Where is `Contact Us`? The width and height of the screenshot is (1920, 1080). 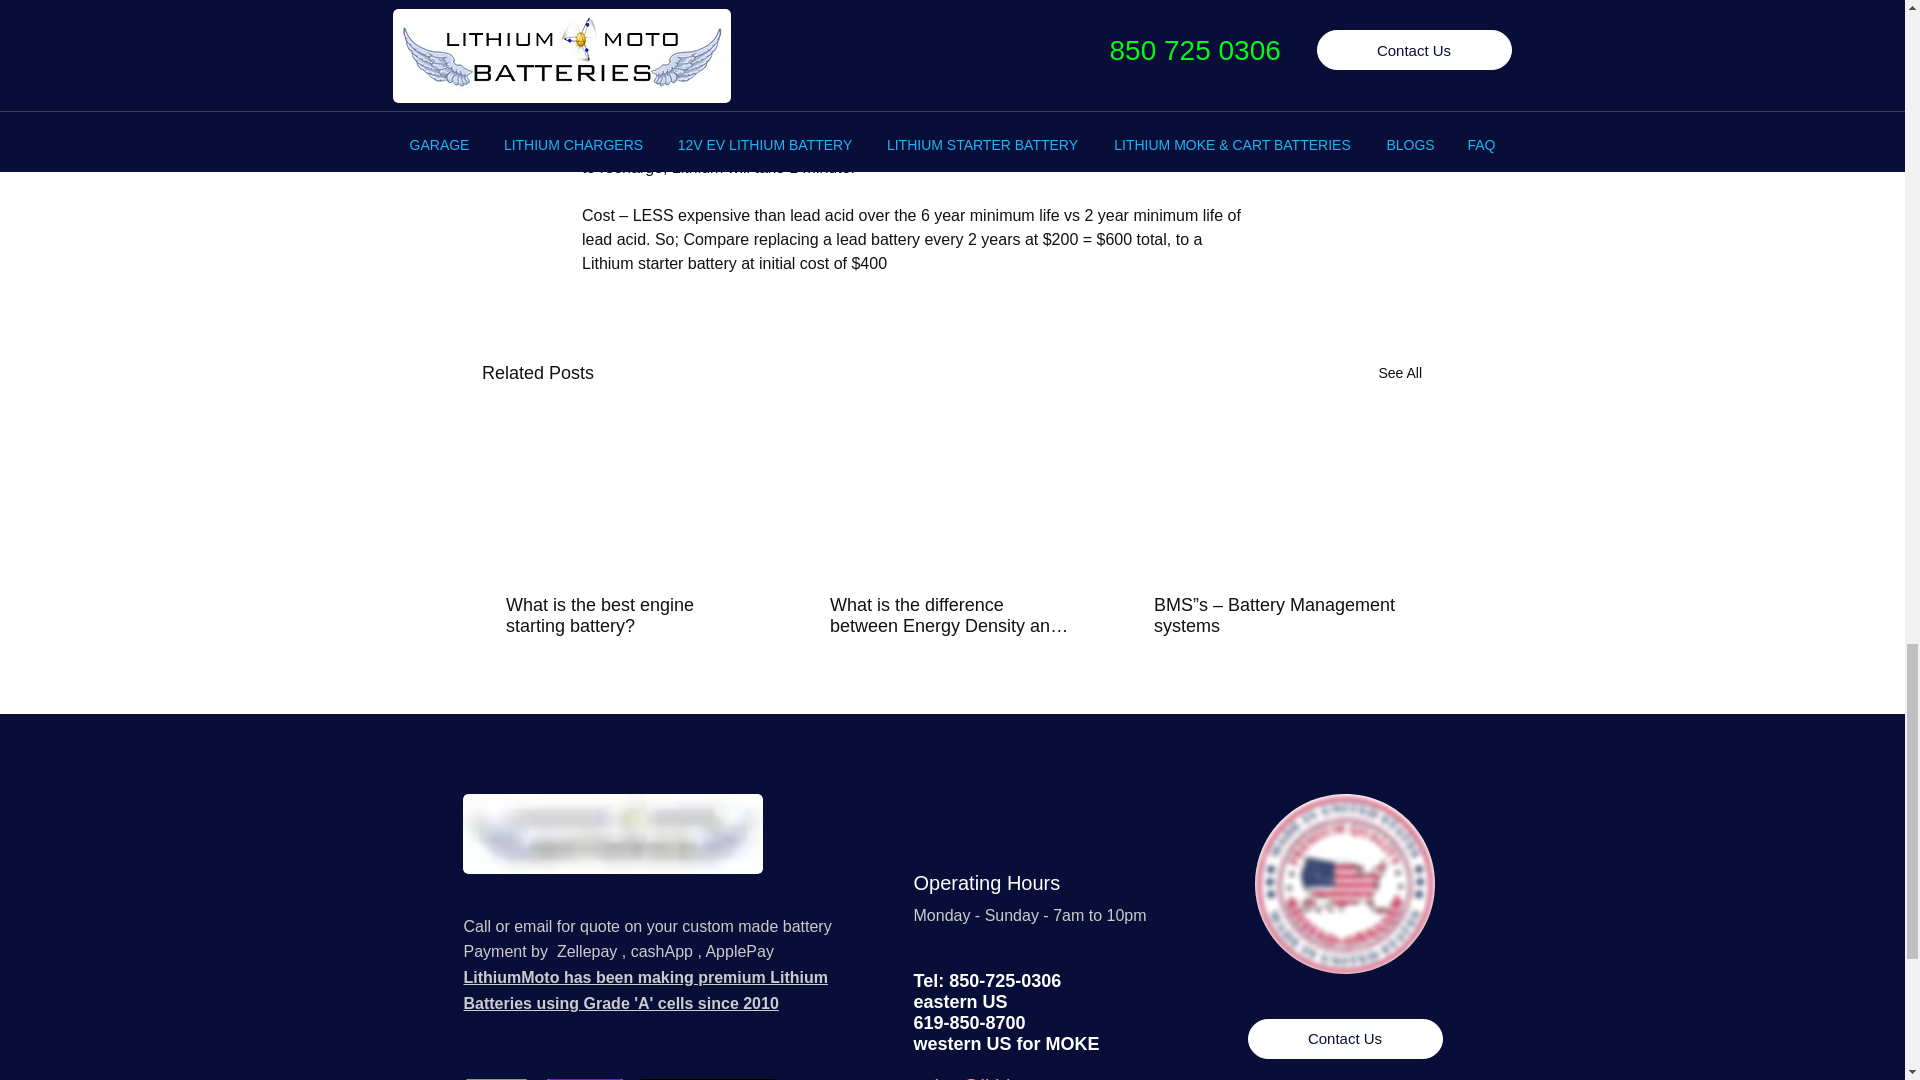
Contact Us is located at coordinates (1346, 1039).